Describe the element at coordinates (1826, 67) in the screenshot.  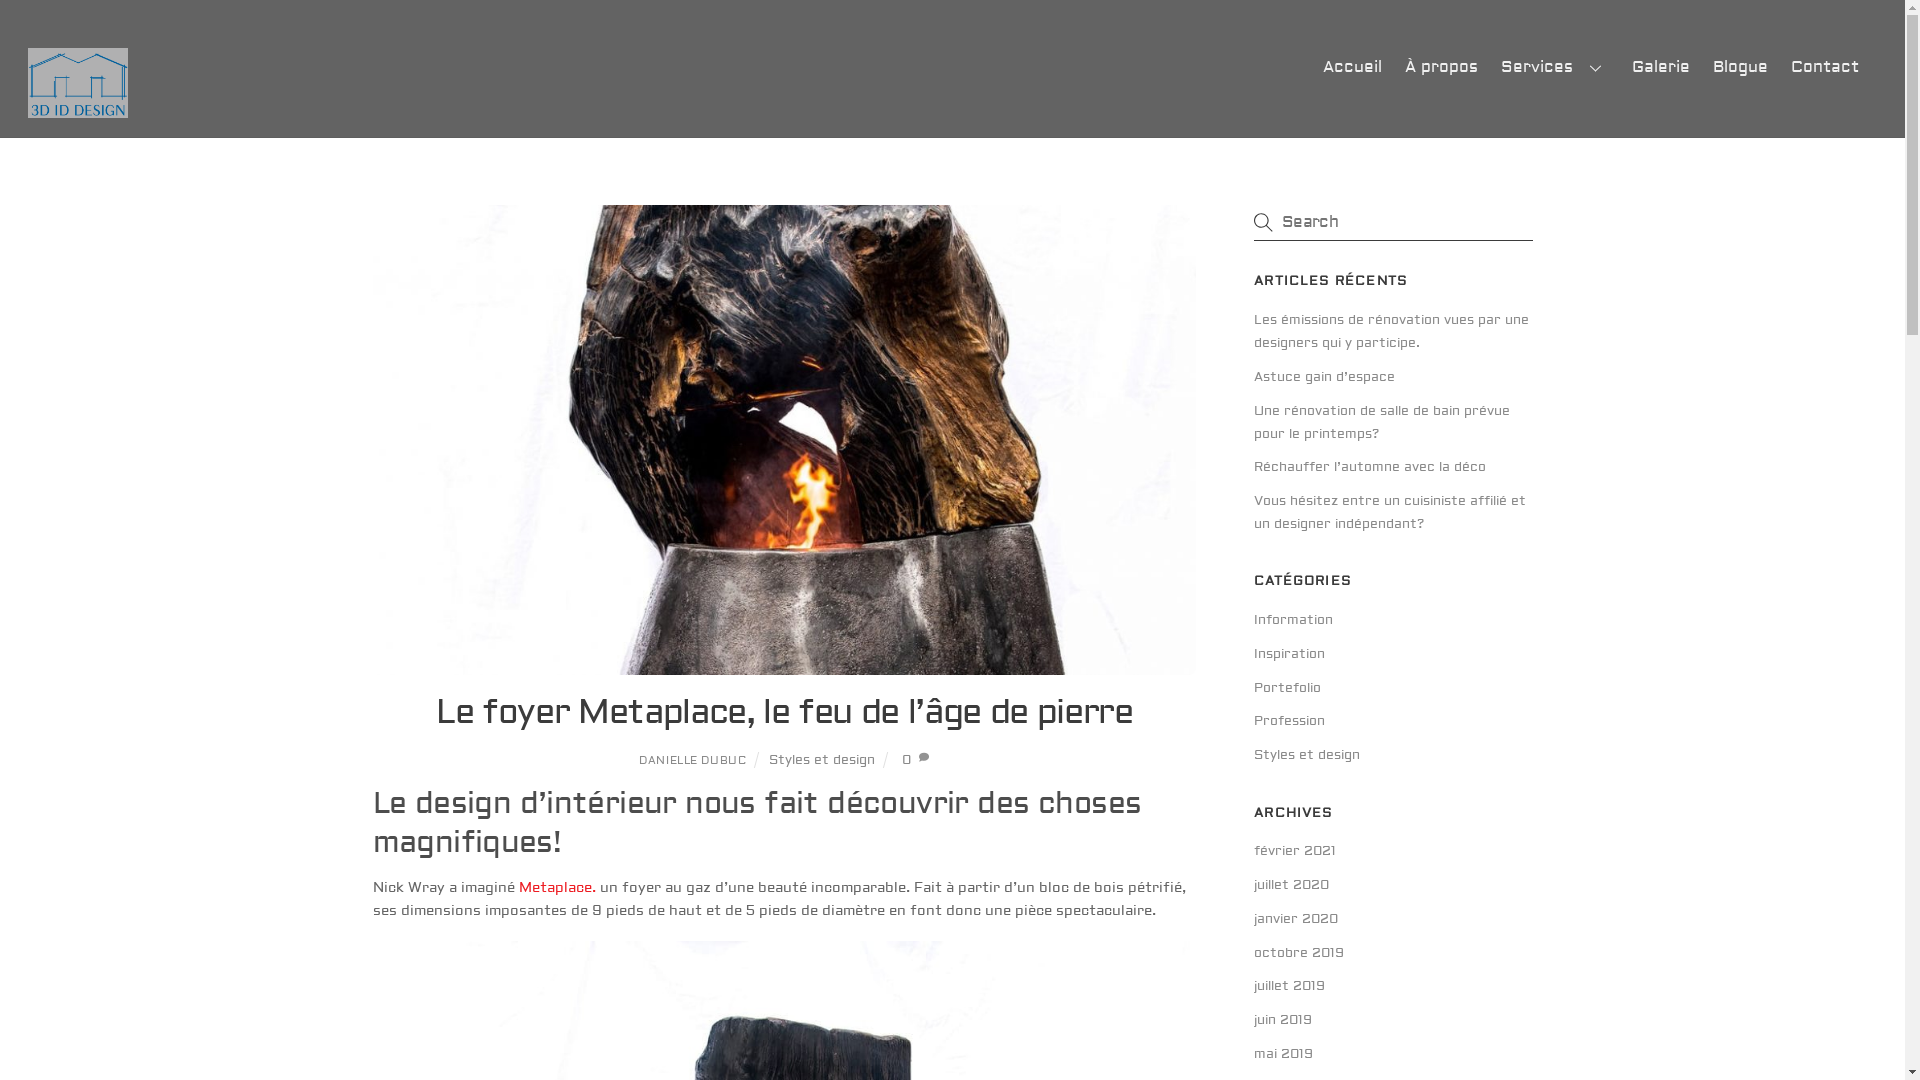
I see `Contact` at that location.